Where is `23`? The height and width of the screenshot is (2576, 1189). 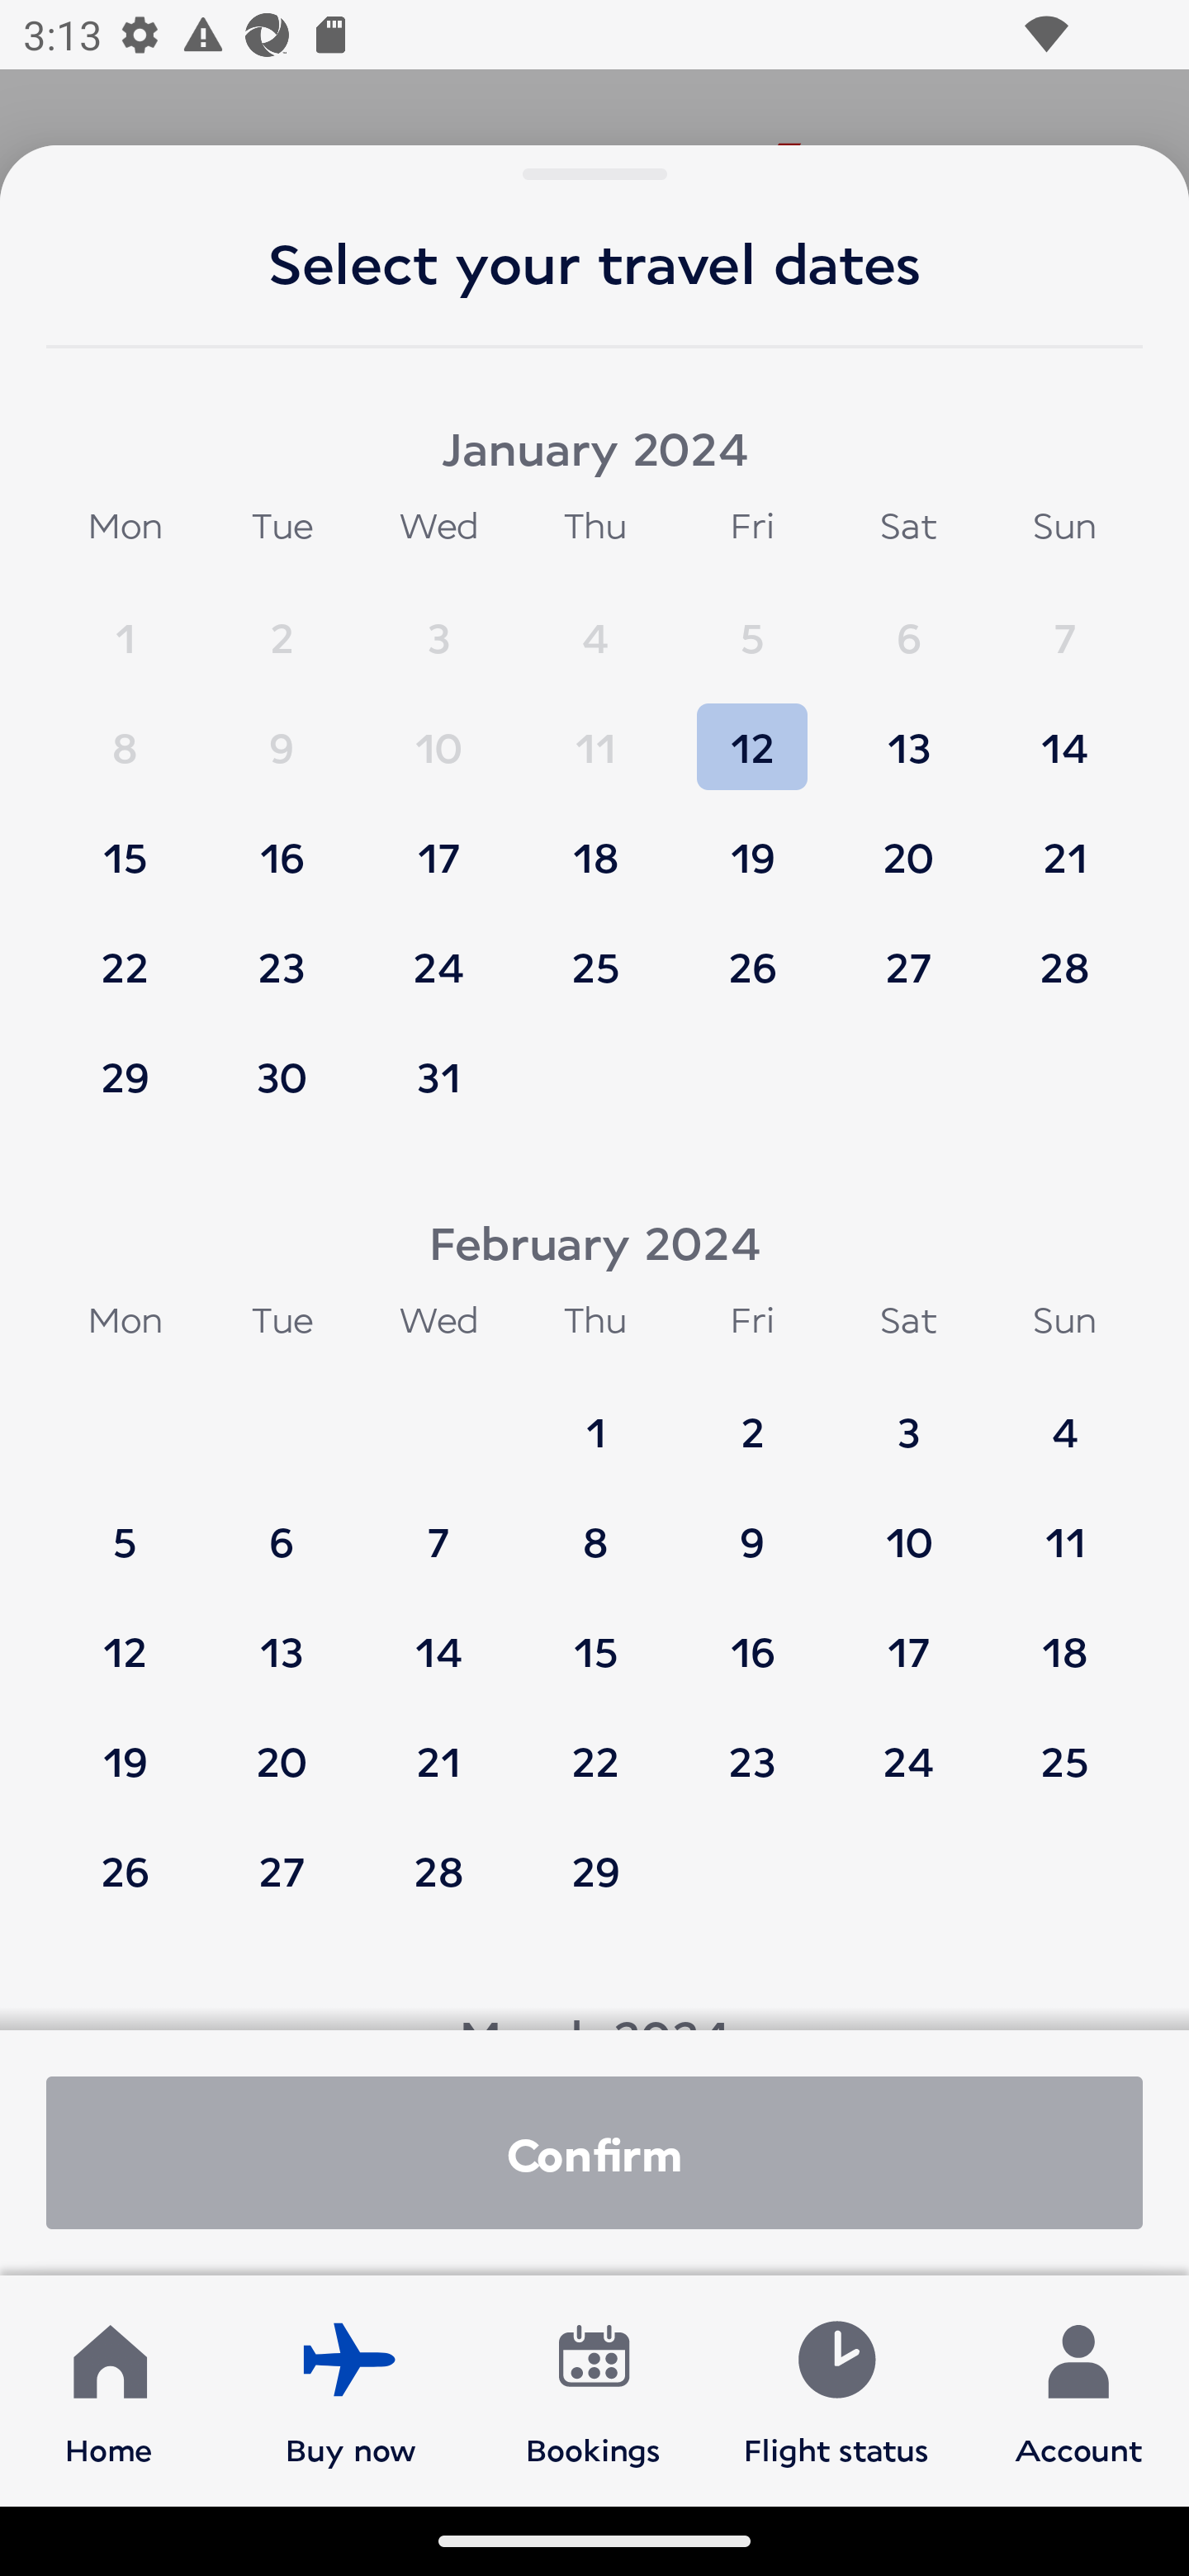
23 is located at coordinates (752, 1745).